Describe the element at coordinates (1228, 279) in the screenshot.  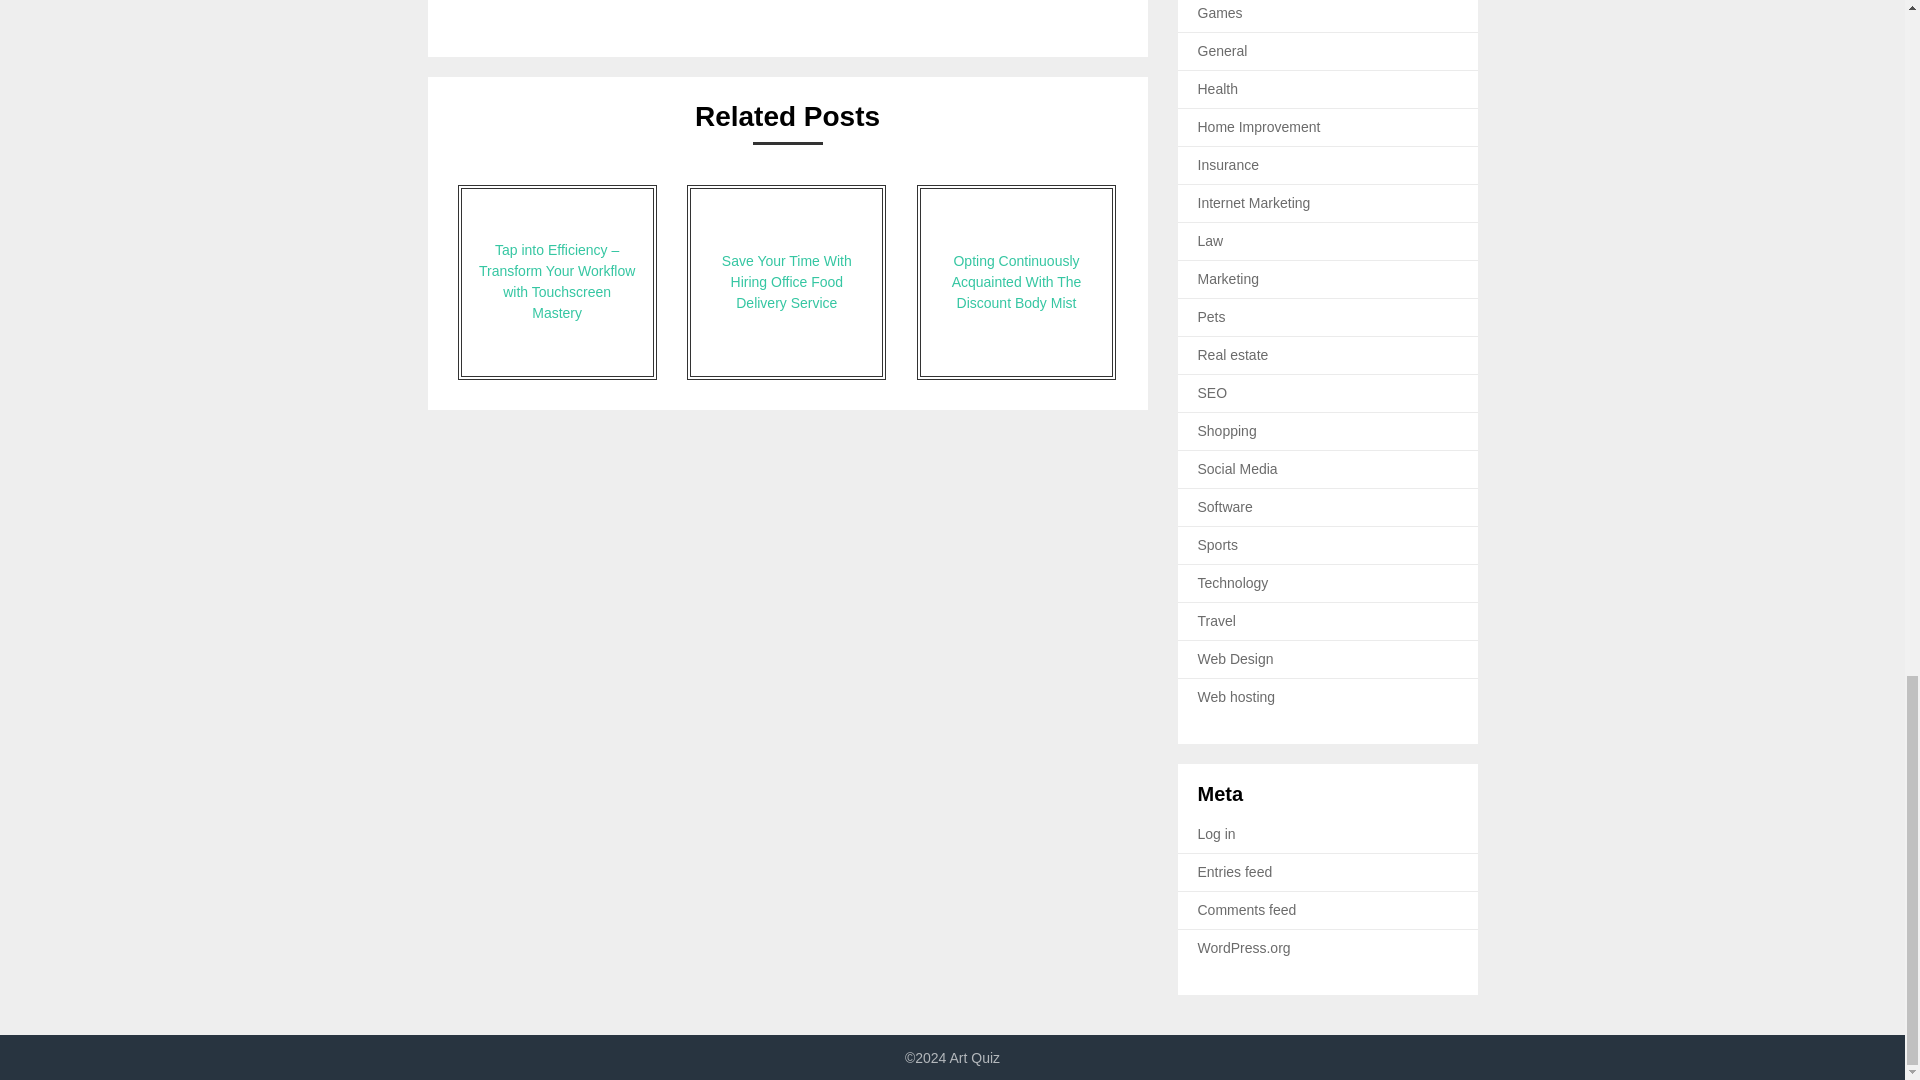
I see `Marketing` at that location.